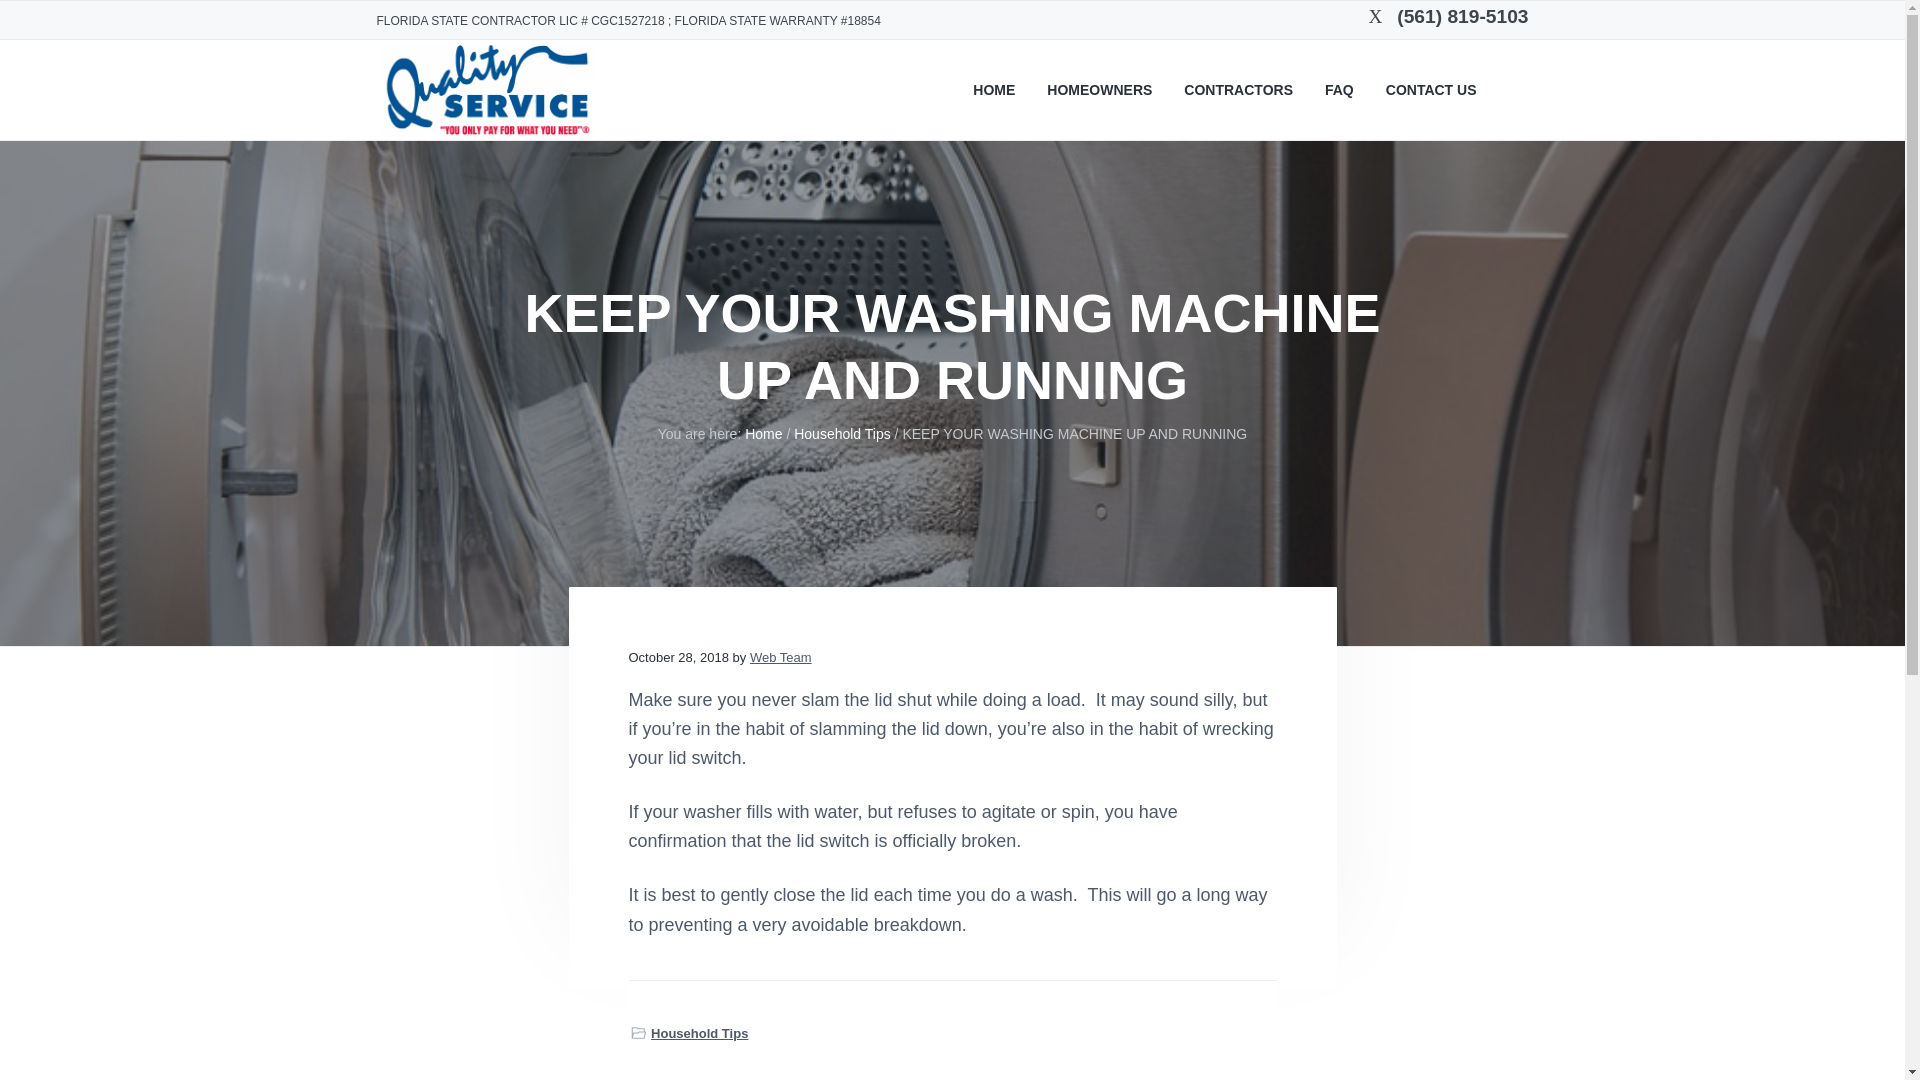  I want to click on Home, so click(762, 433).